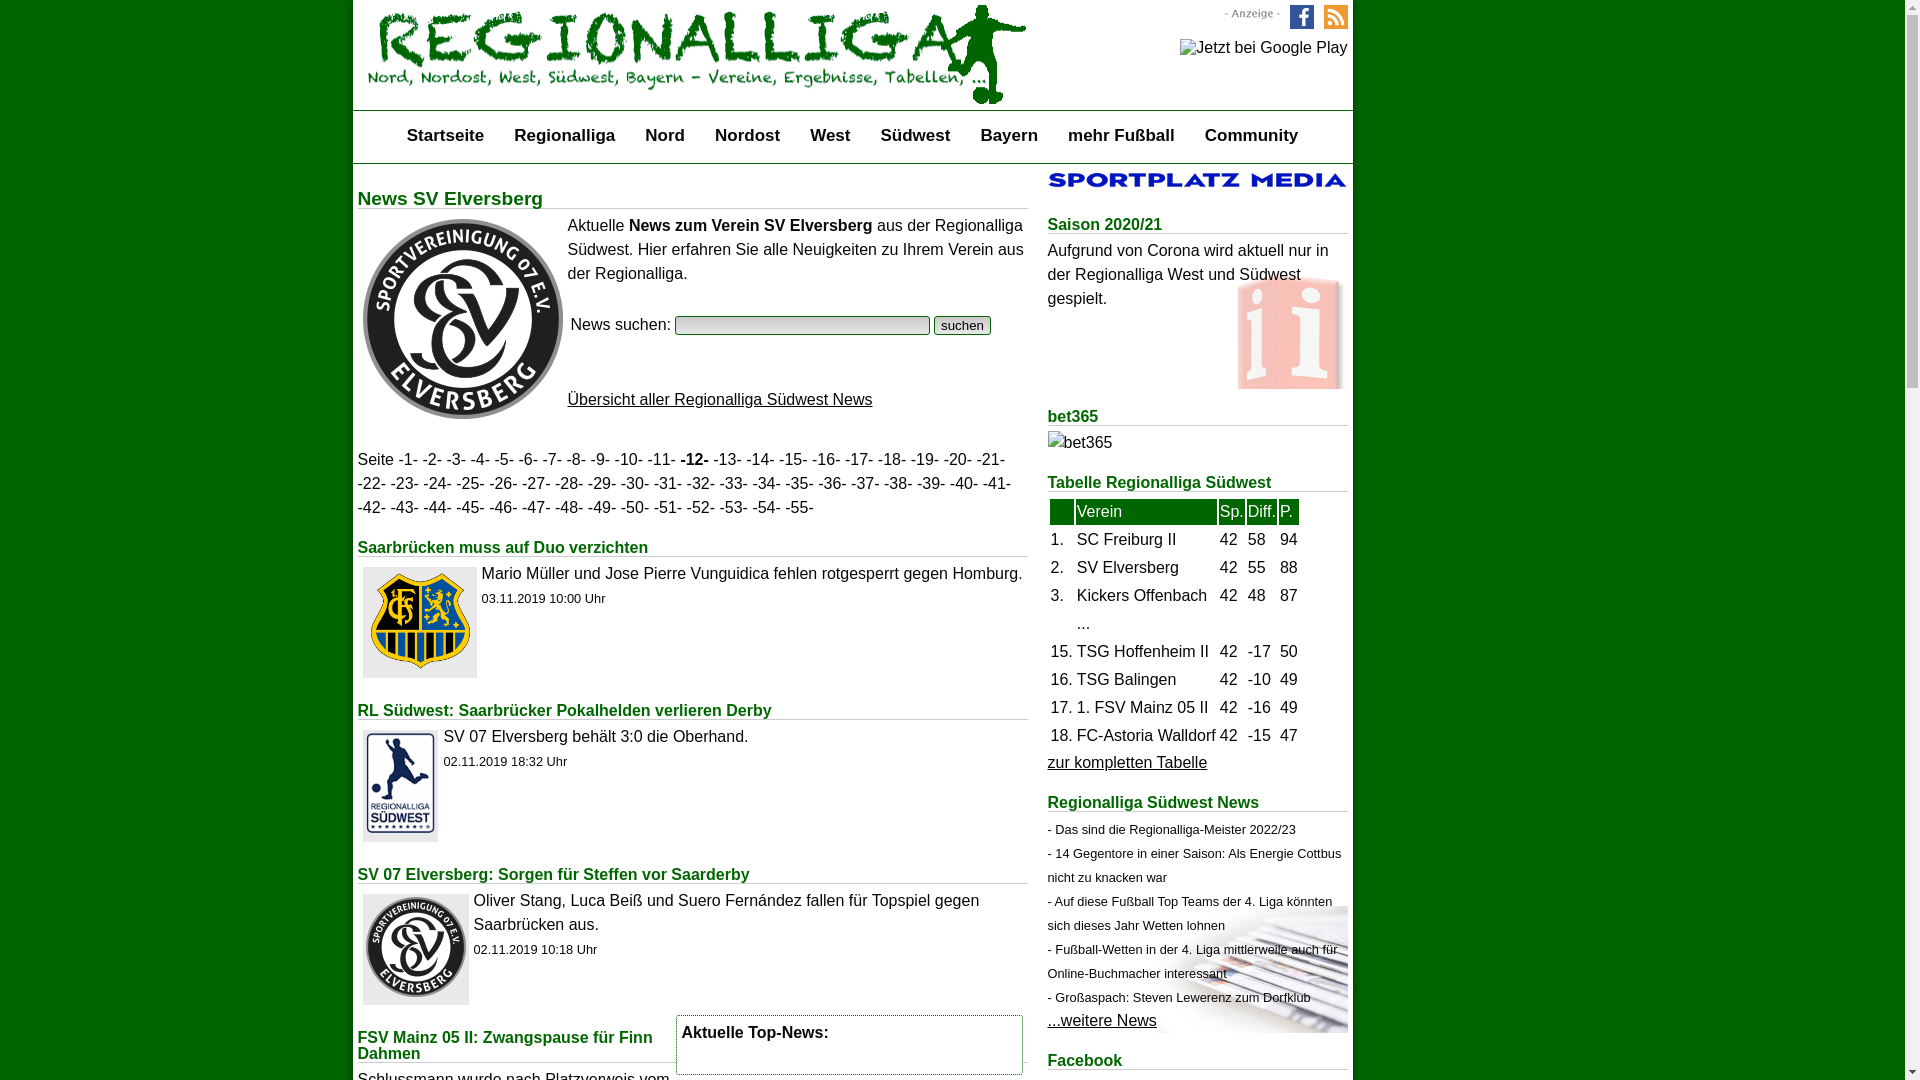 The width and height of the screenshot is (1920, 1080). Describe the element at coordinates (962, 326) in the screenshot. I see `suchen` at that location.